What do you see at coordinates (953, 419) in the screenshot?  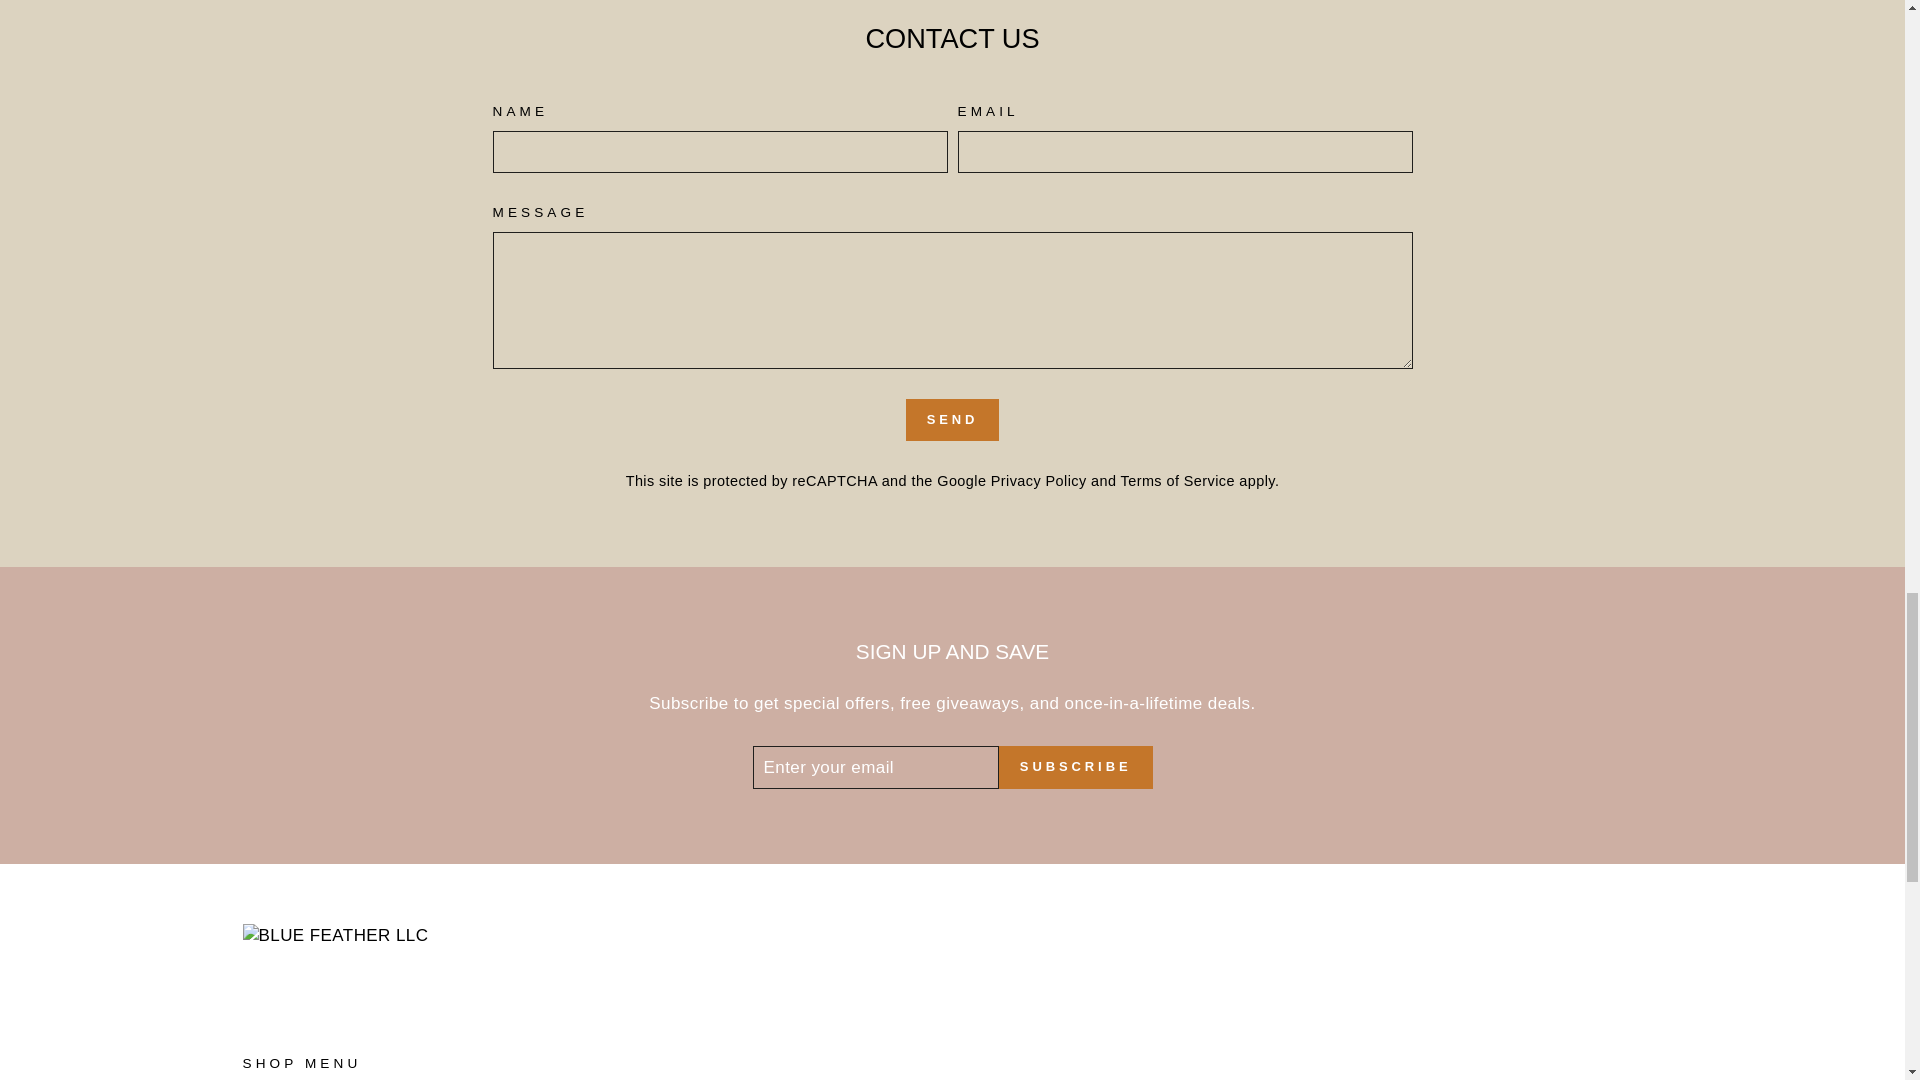 I see `SEND` at bounding box center [953, 419].